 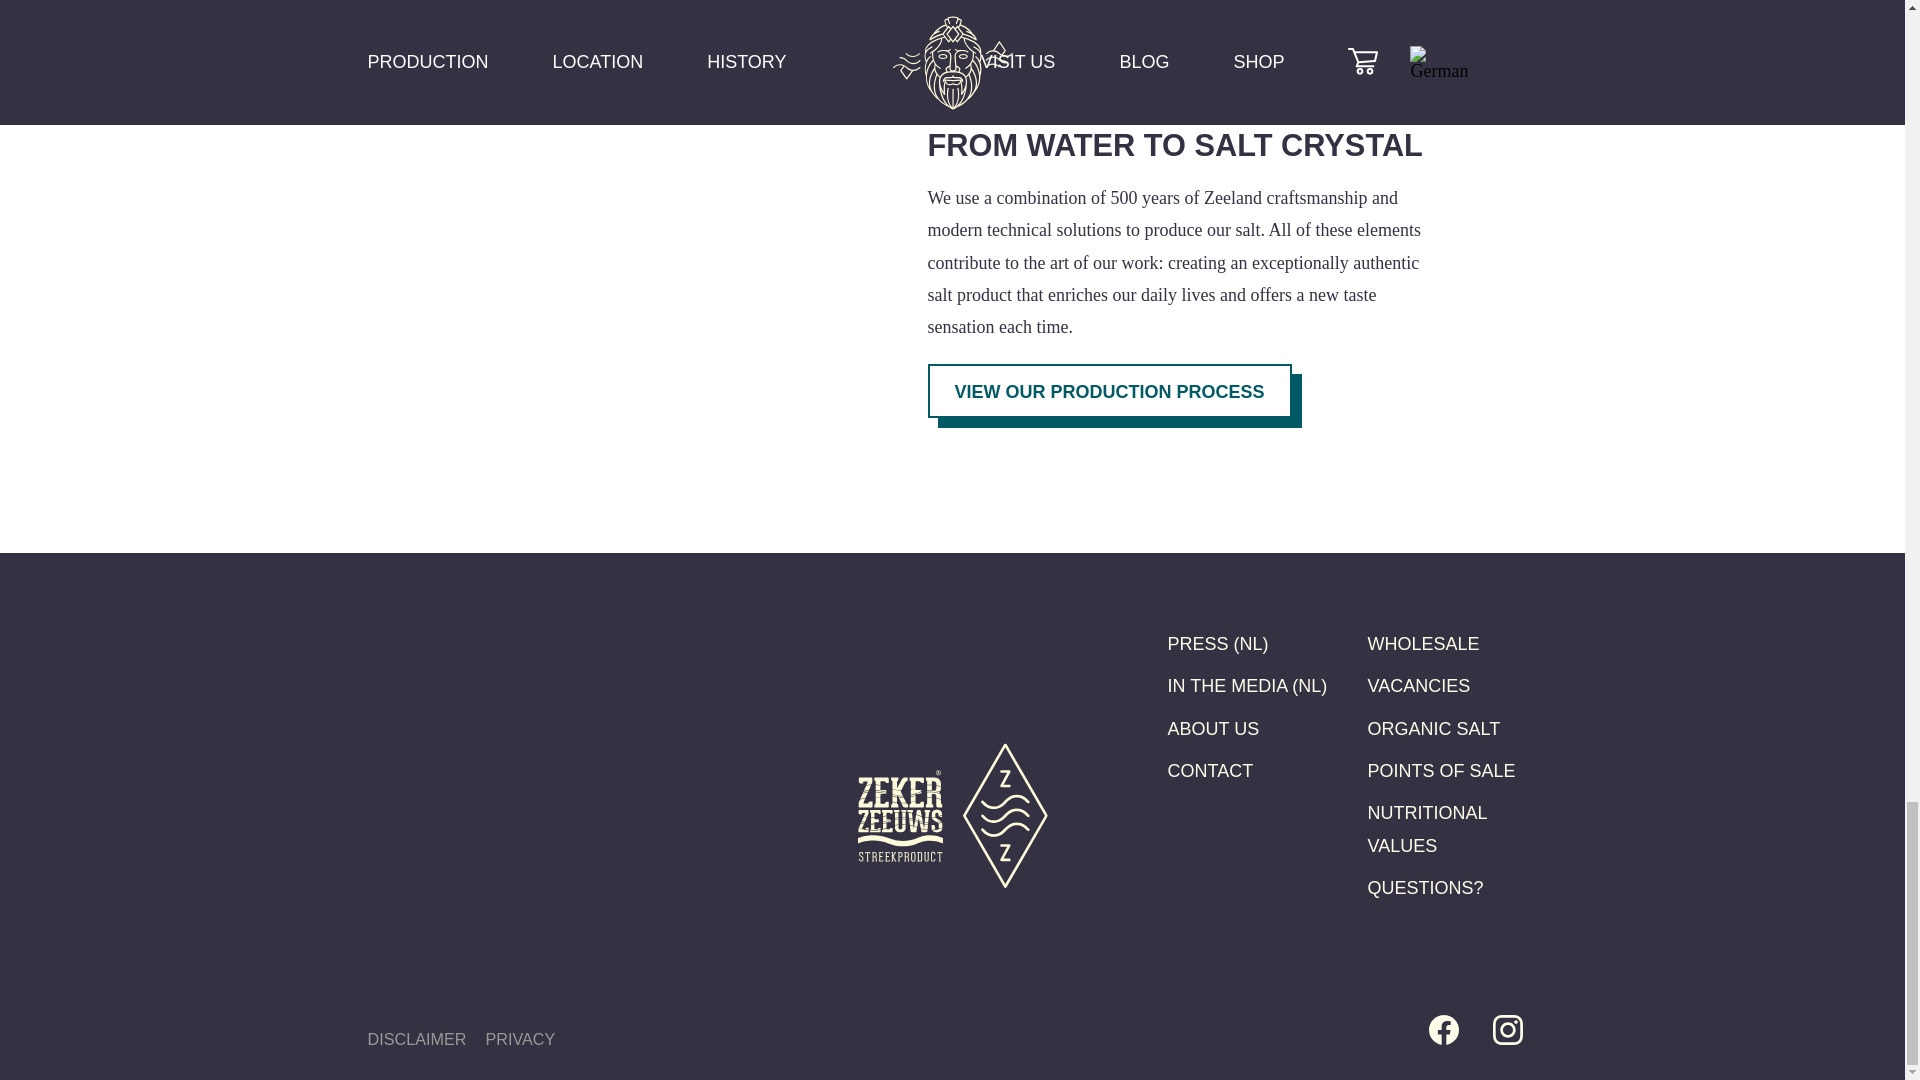 What do you see at coordinates (1434, 728) in the screenshot?
I see `ORGANIC SALT` at bounding box center [1434, 728].